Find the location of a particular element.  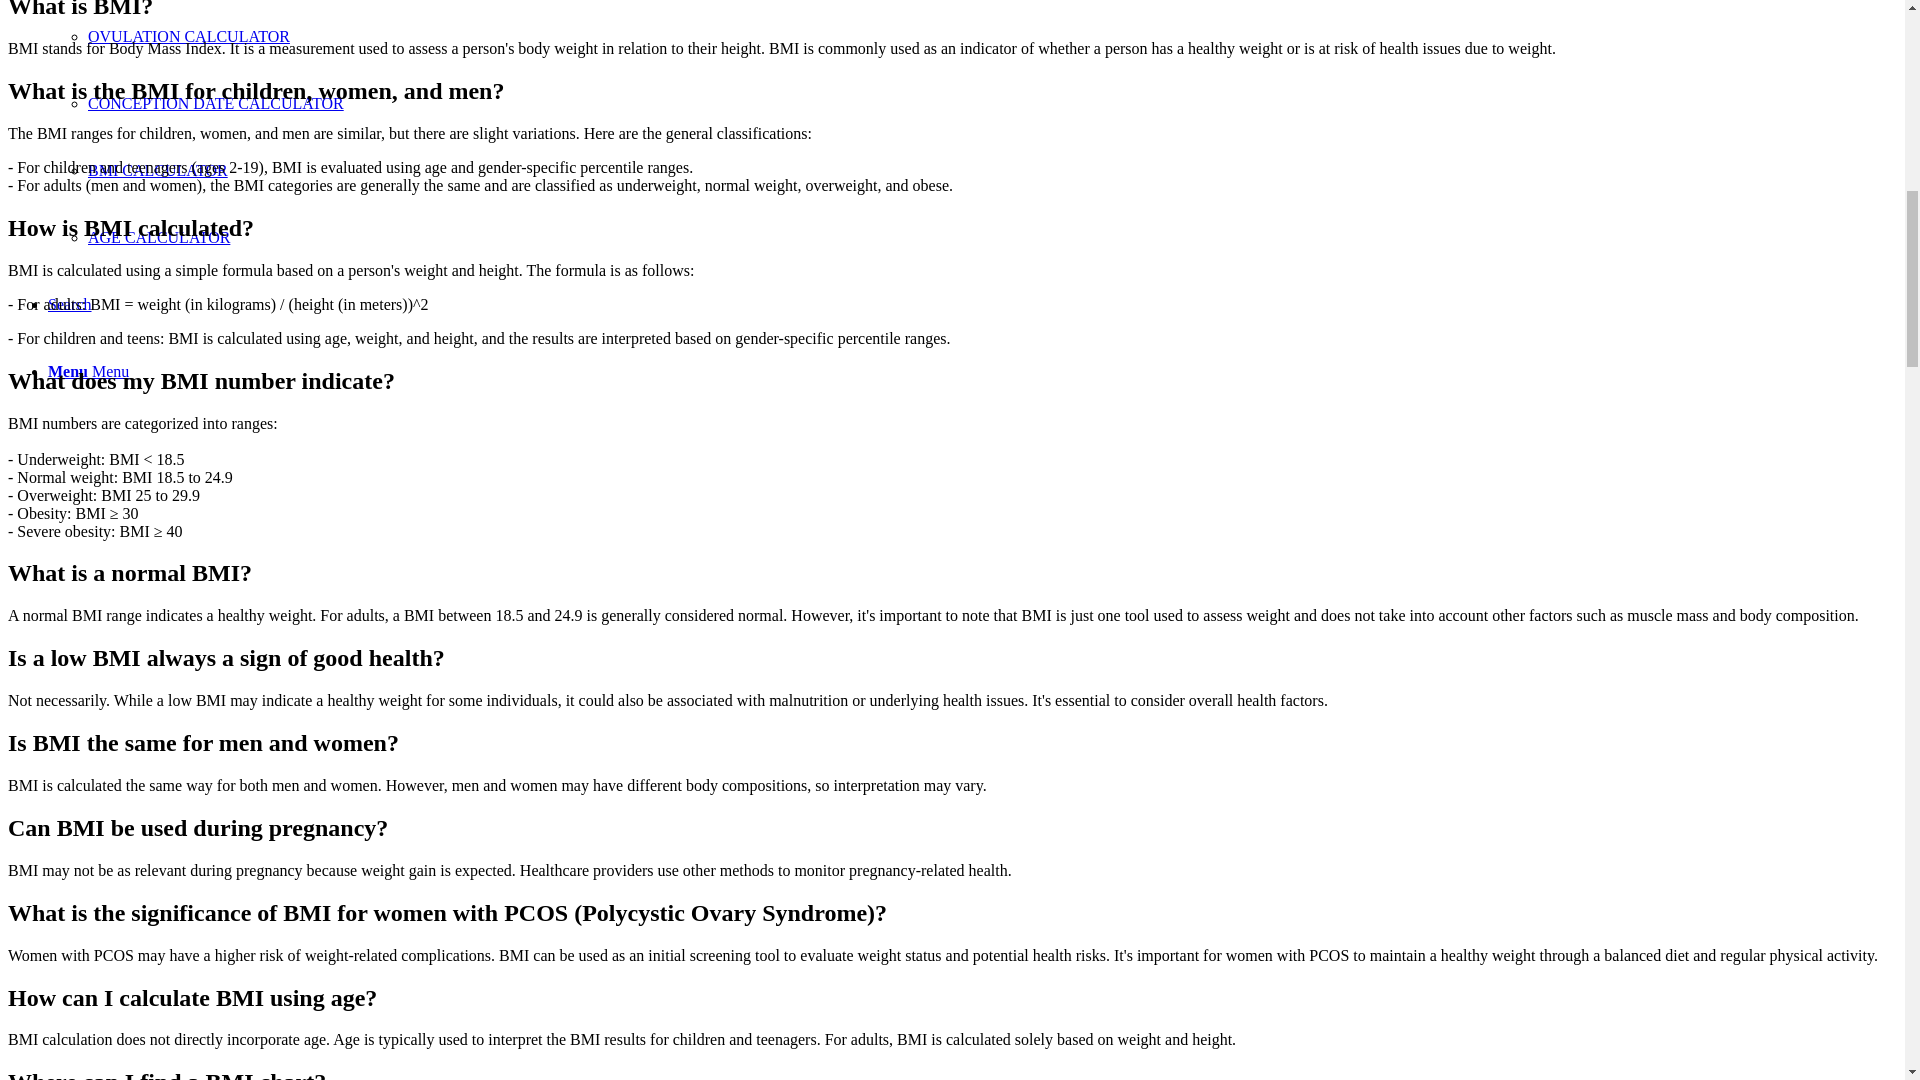

Search is located at coordinates (70, 304).